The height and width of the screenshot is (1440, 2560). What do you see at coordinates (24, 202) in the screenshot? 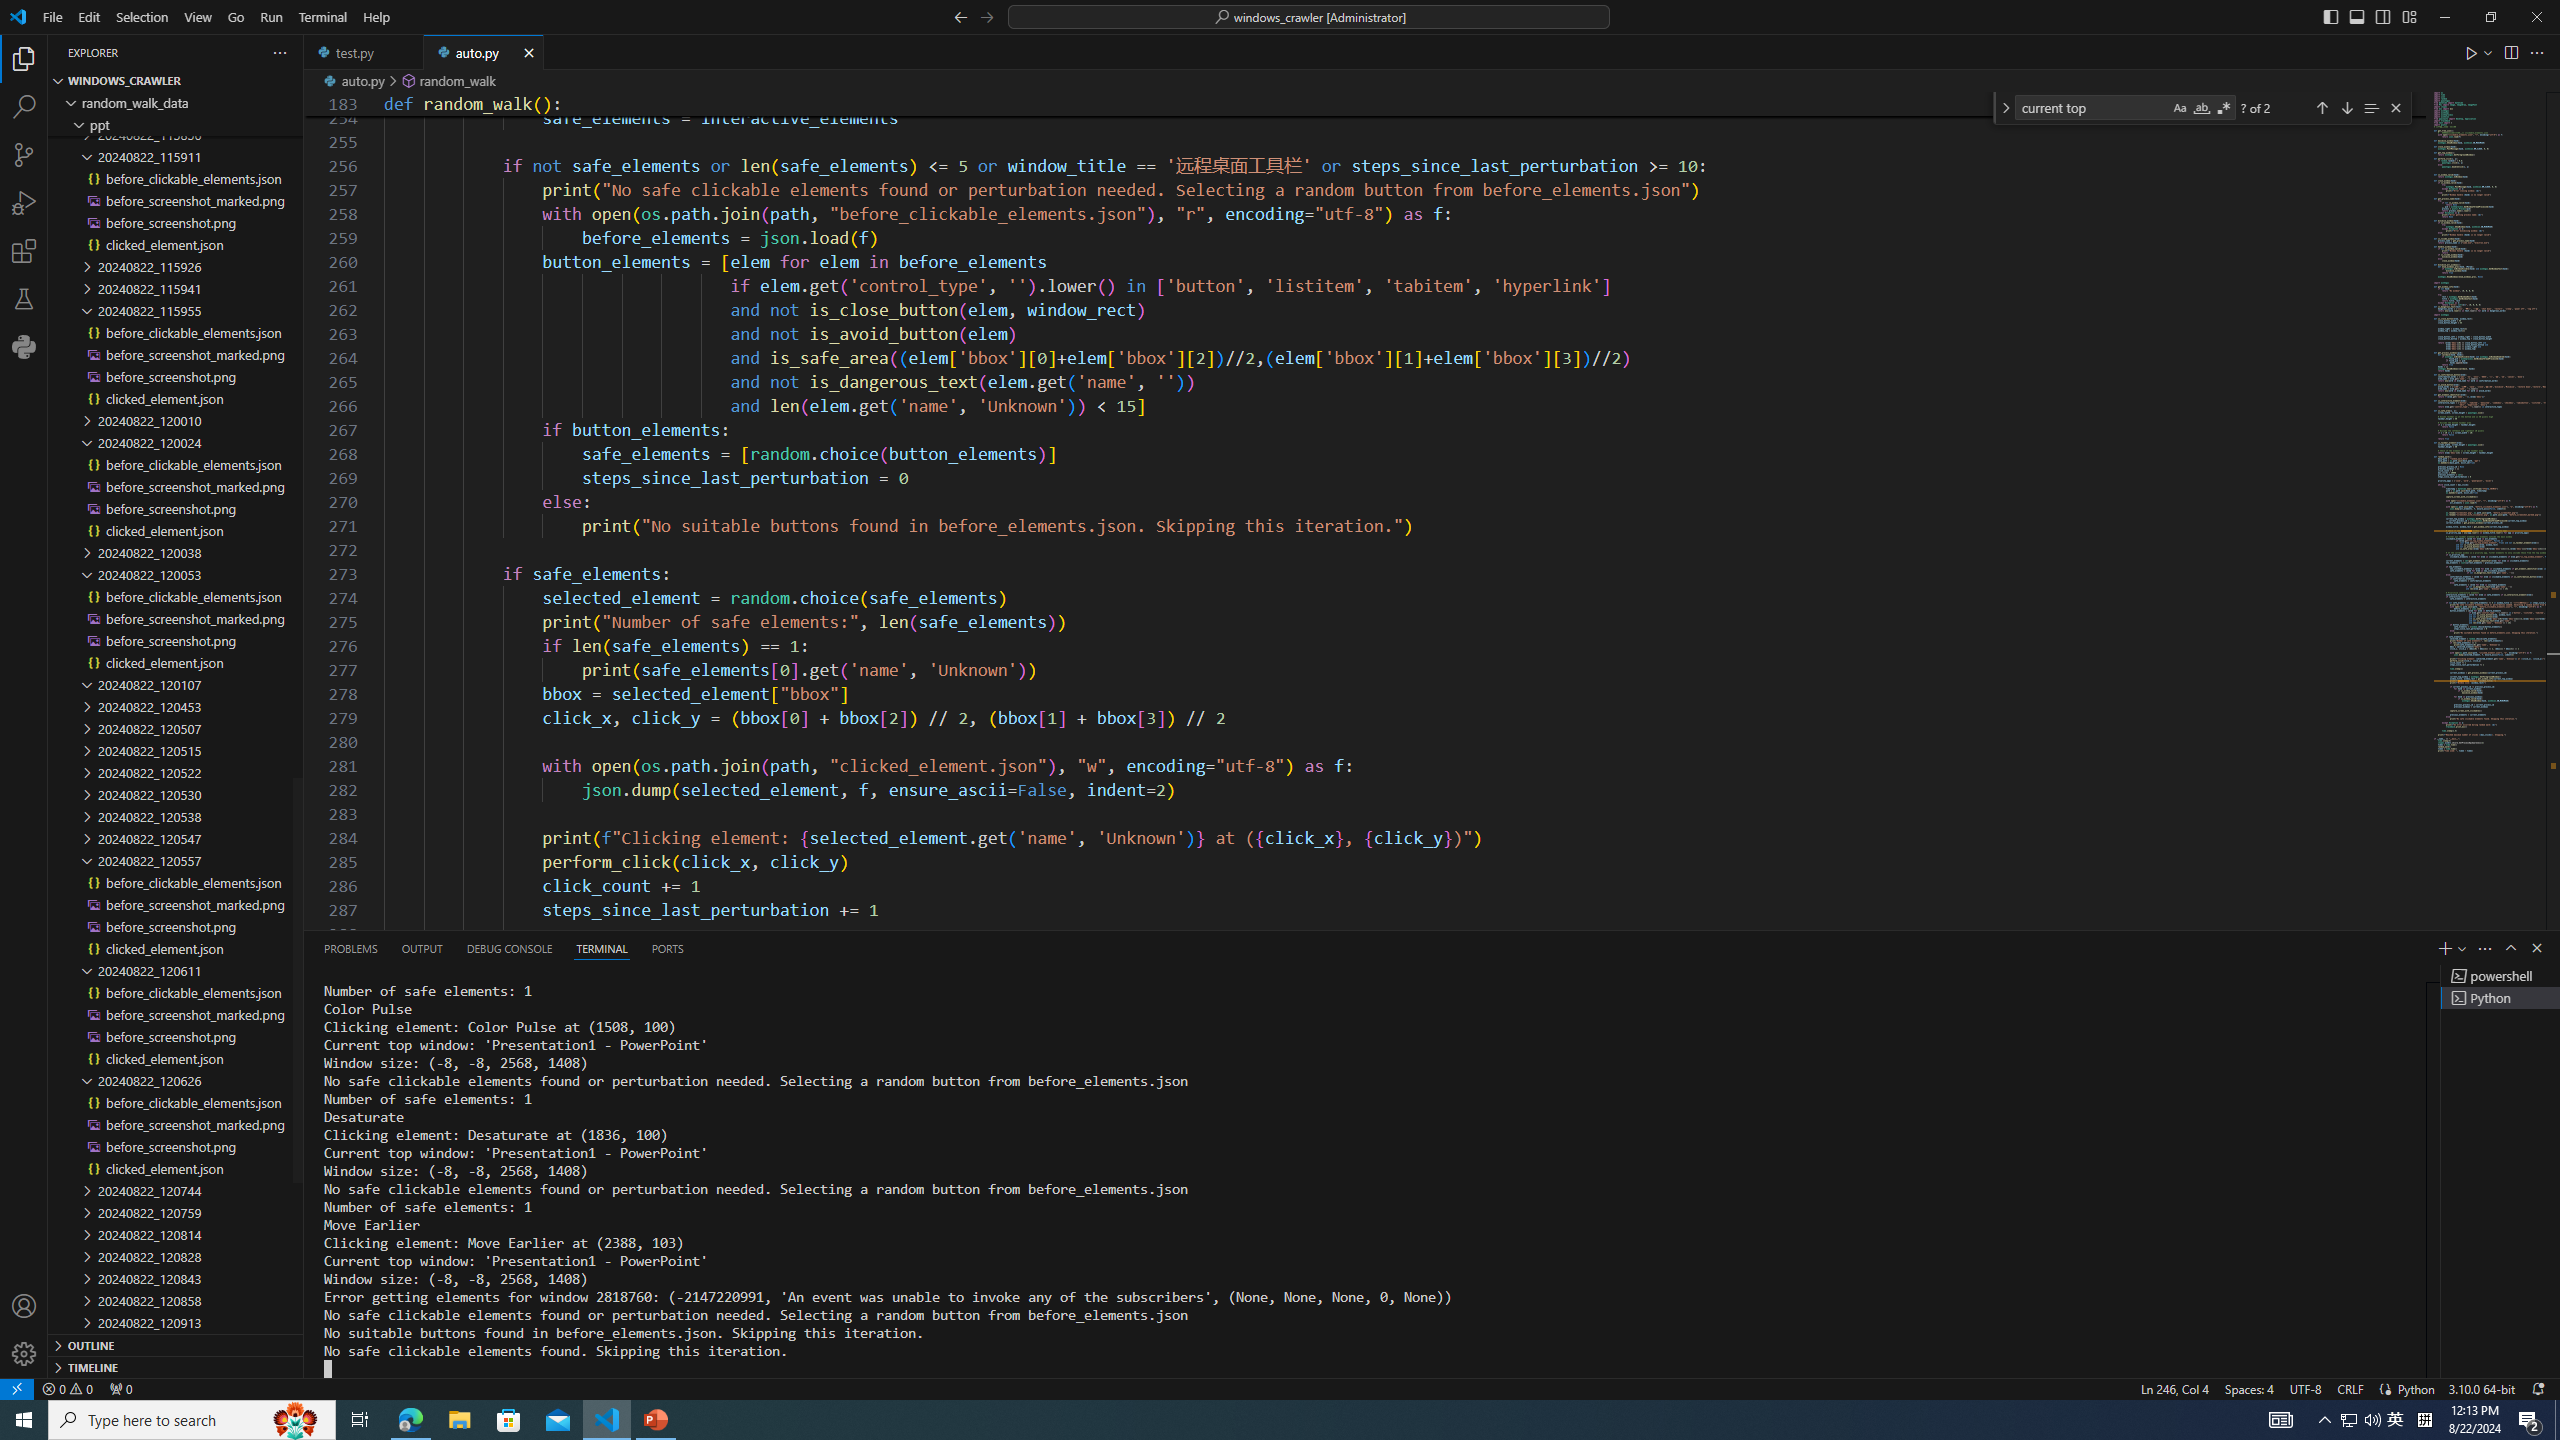
I see `Run and Debug (Ctrl+Shift+D)` at bounding box center [24, 202].